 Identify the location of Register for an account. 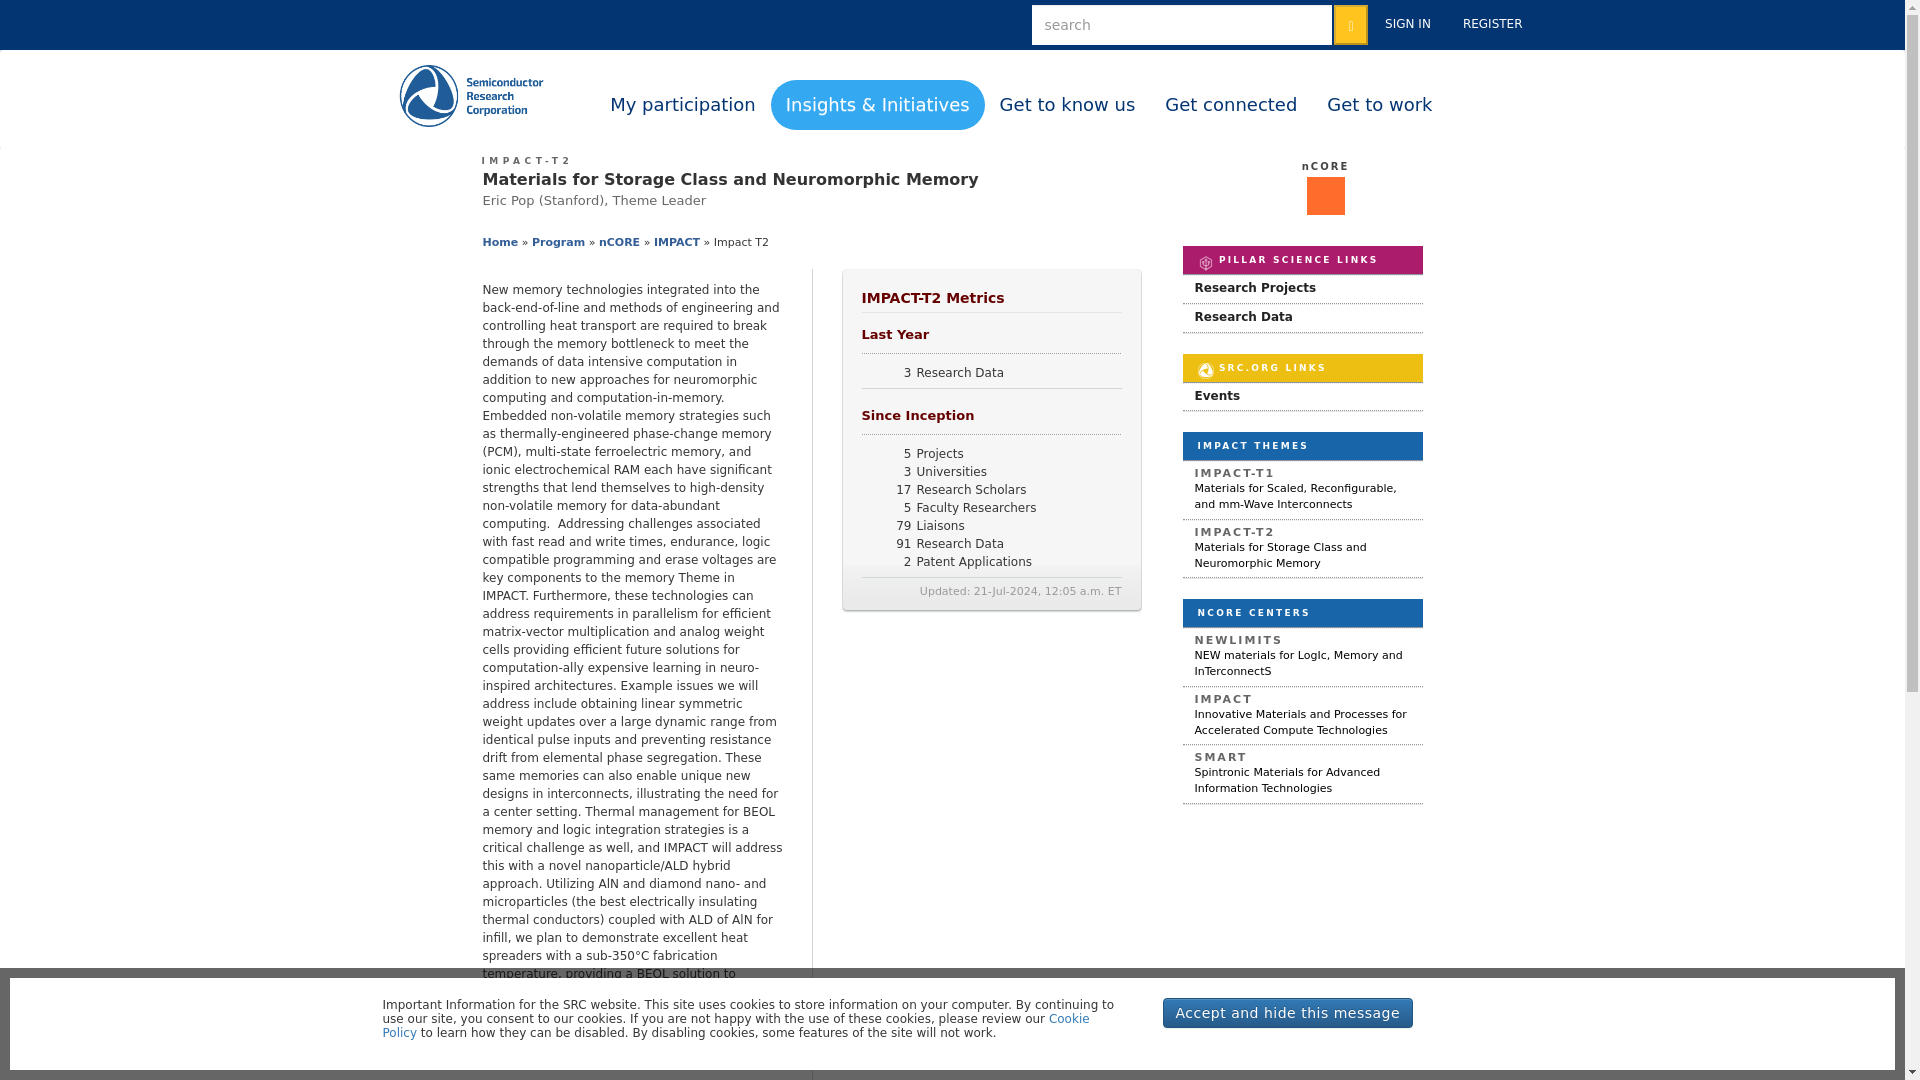
(1492, 24).